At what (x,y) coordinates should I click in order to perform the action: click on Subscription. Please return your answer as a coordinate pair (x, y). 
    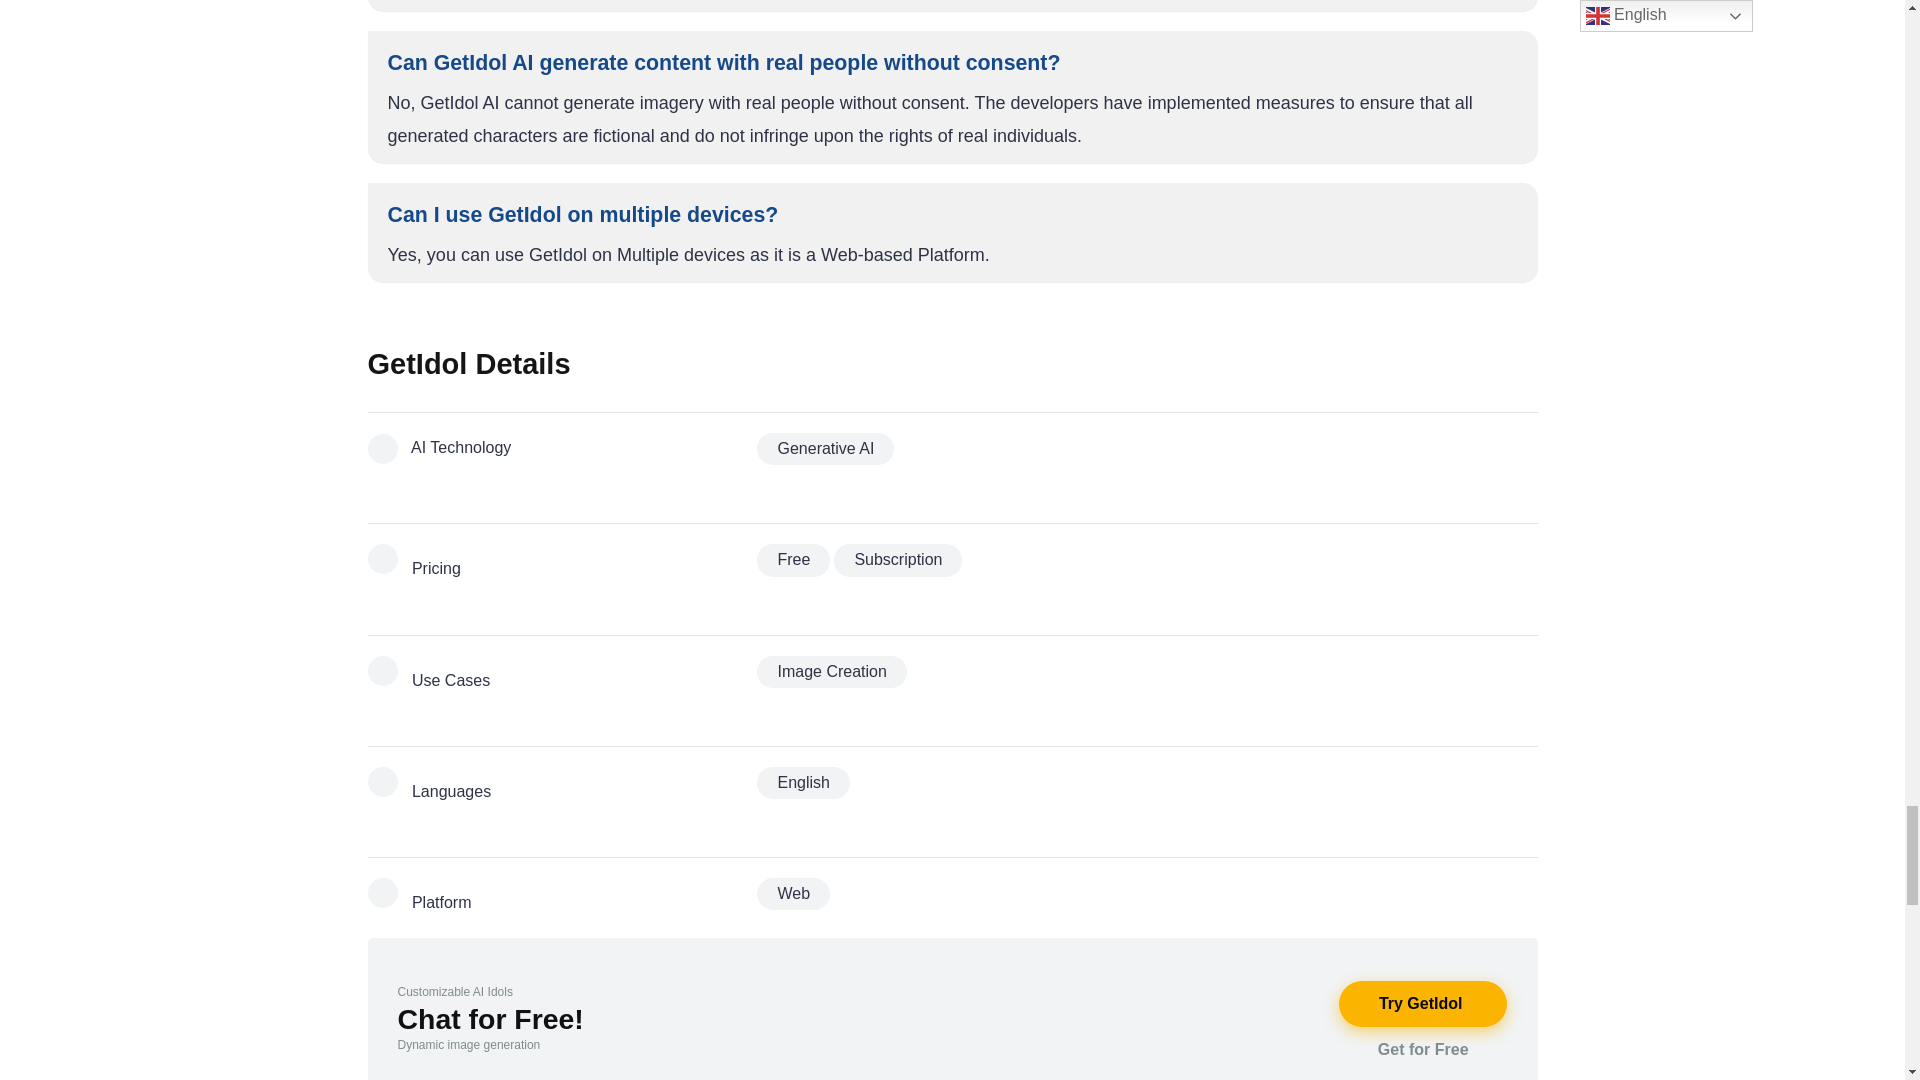
    Looking at the image, I should click on (897, 560).